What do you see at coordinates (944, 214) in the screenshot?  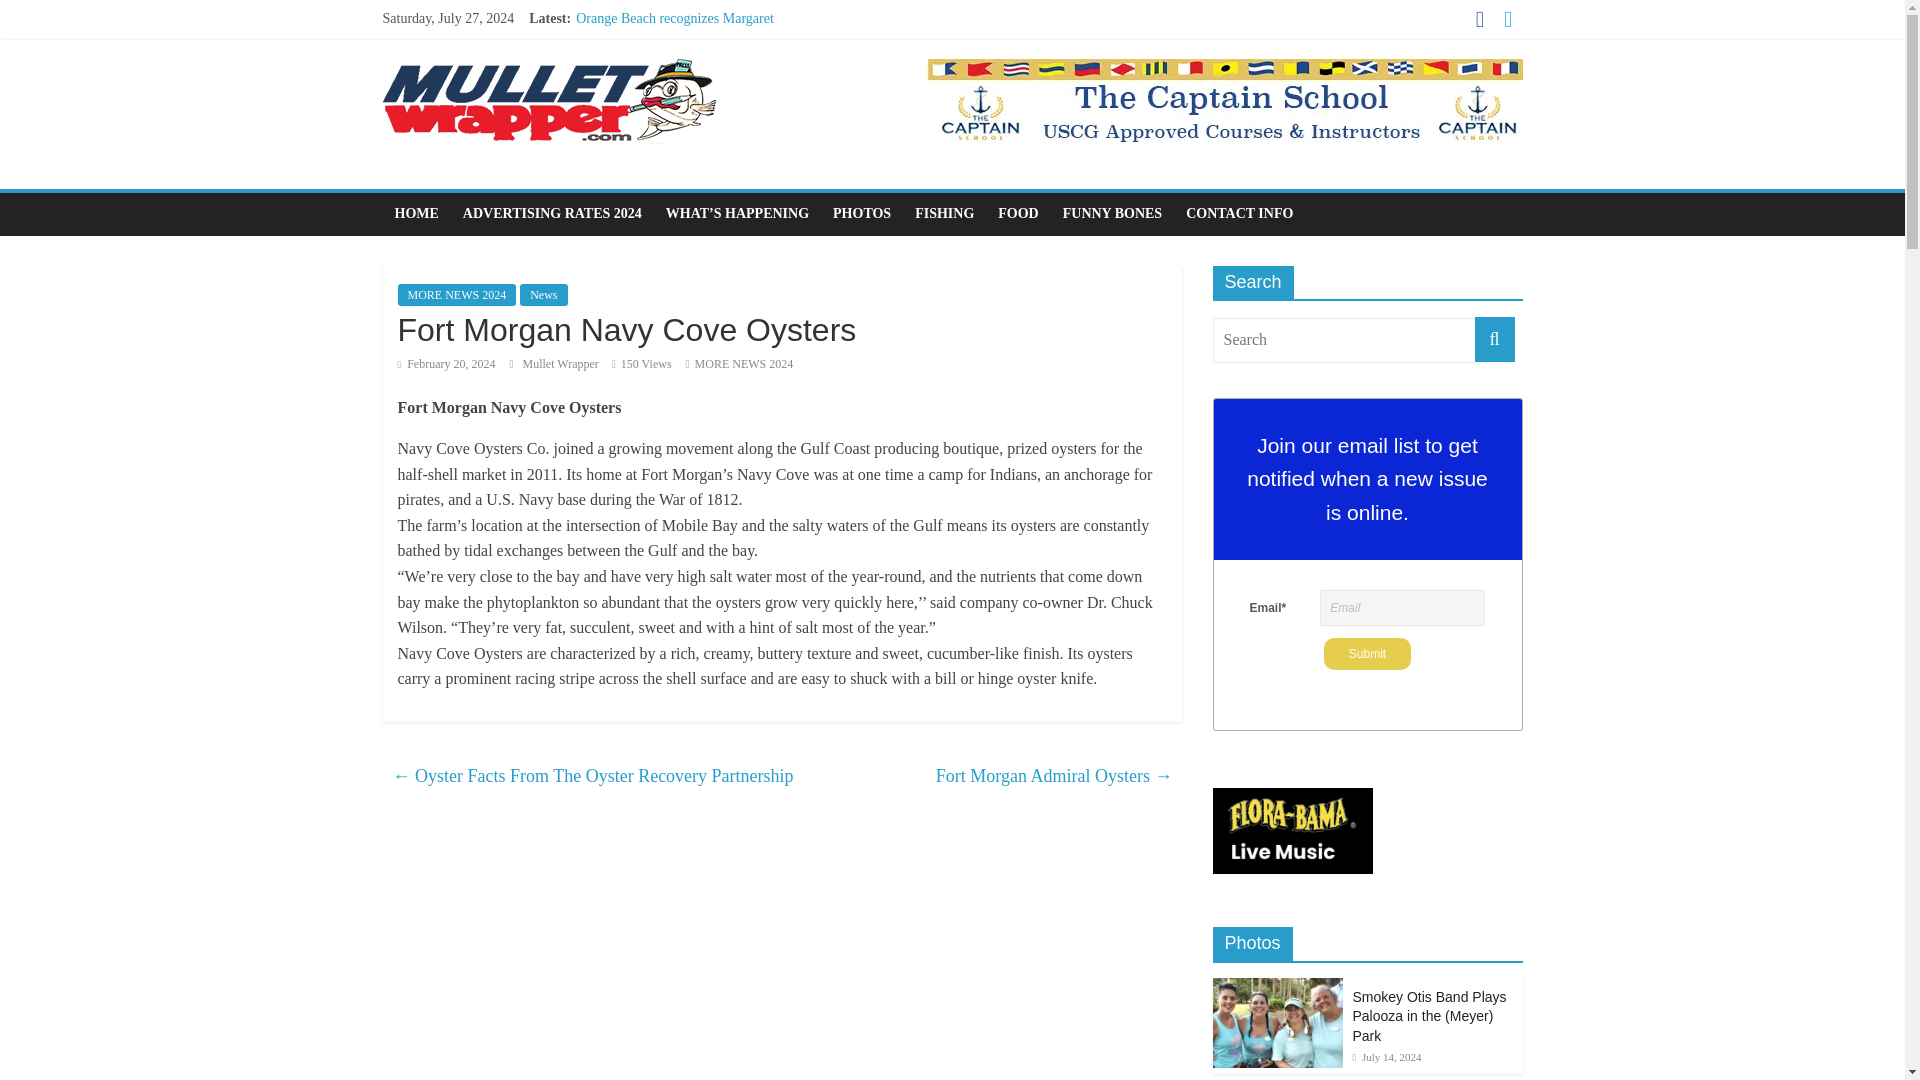 I see `FISHING` at bounding box center [944, 214].